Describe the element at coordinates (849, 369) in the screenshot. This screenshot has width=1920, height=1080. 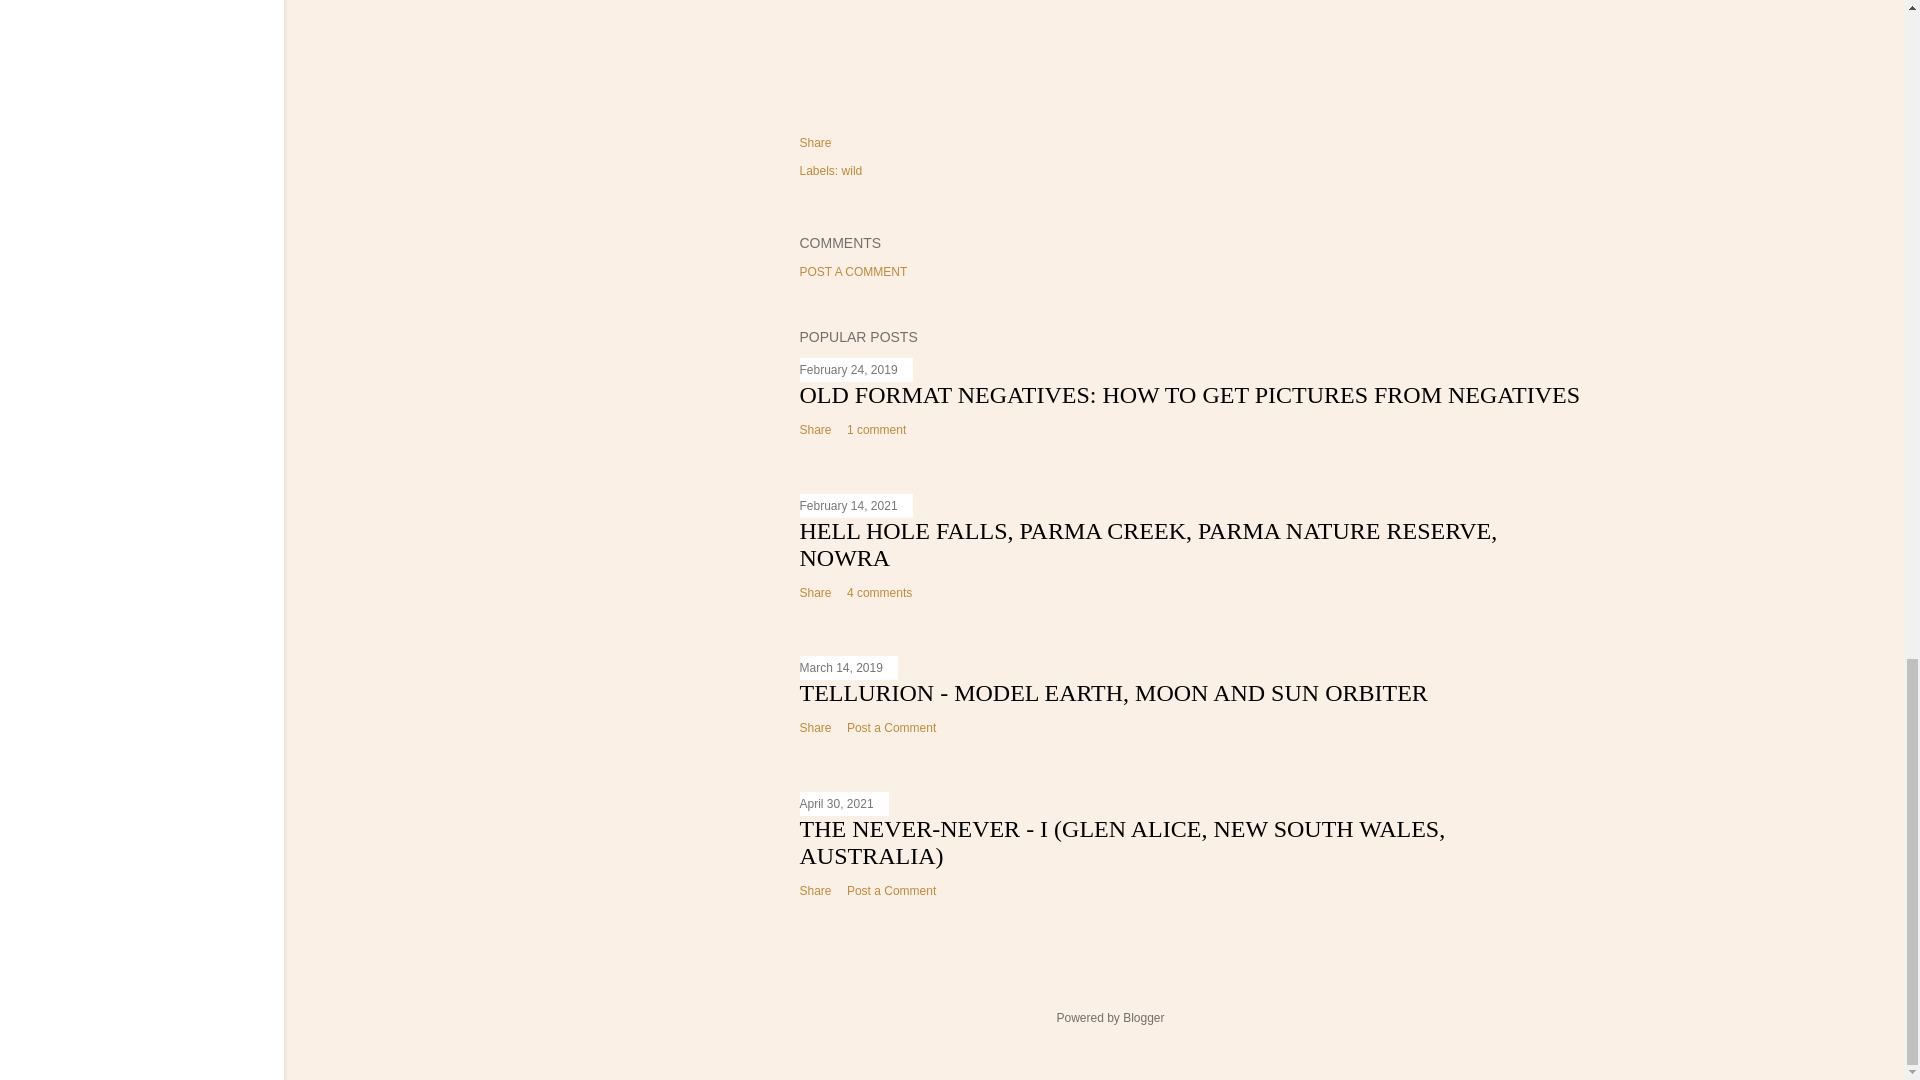
I see `permanent link` at that location.